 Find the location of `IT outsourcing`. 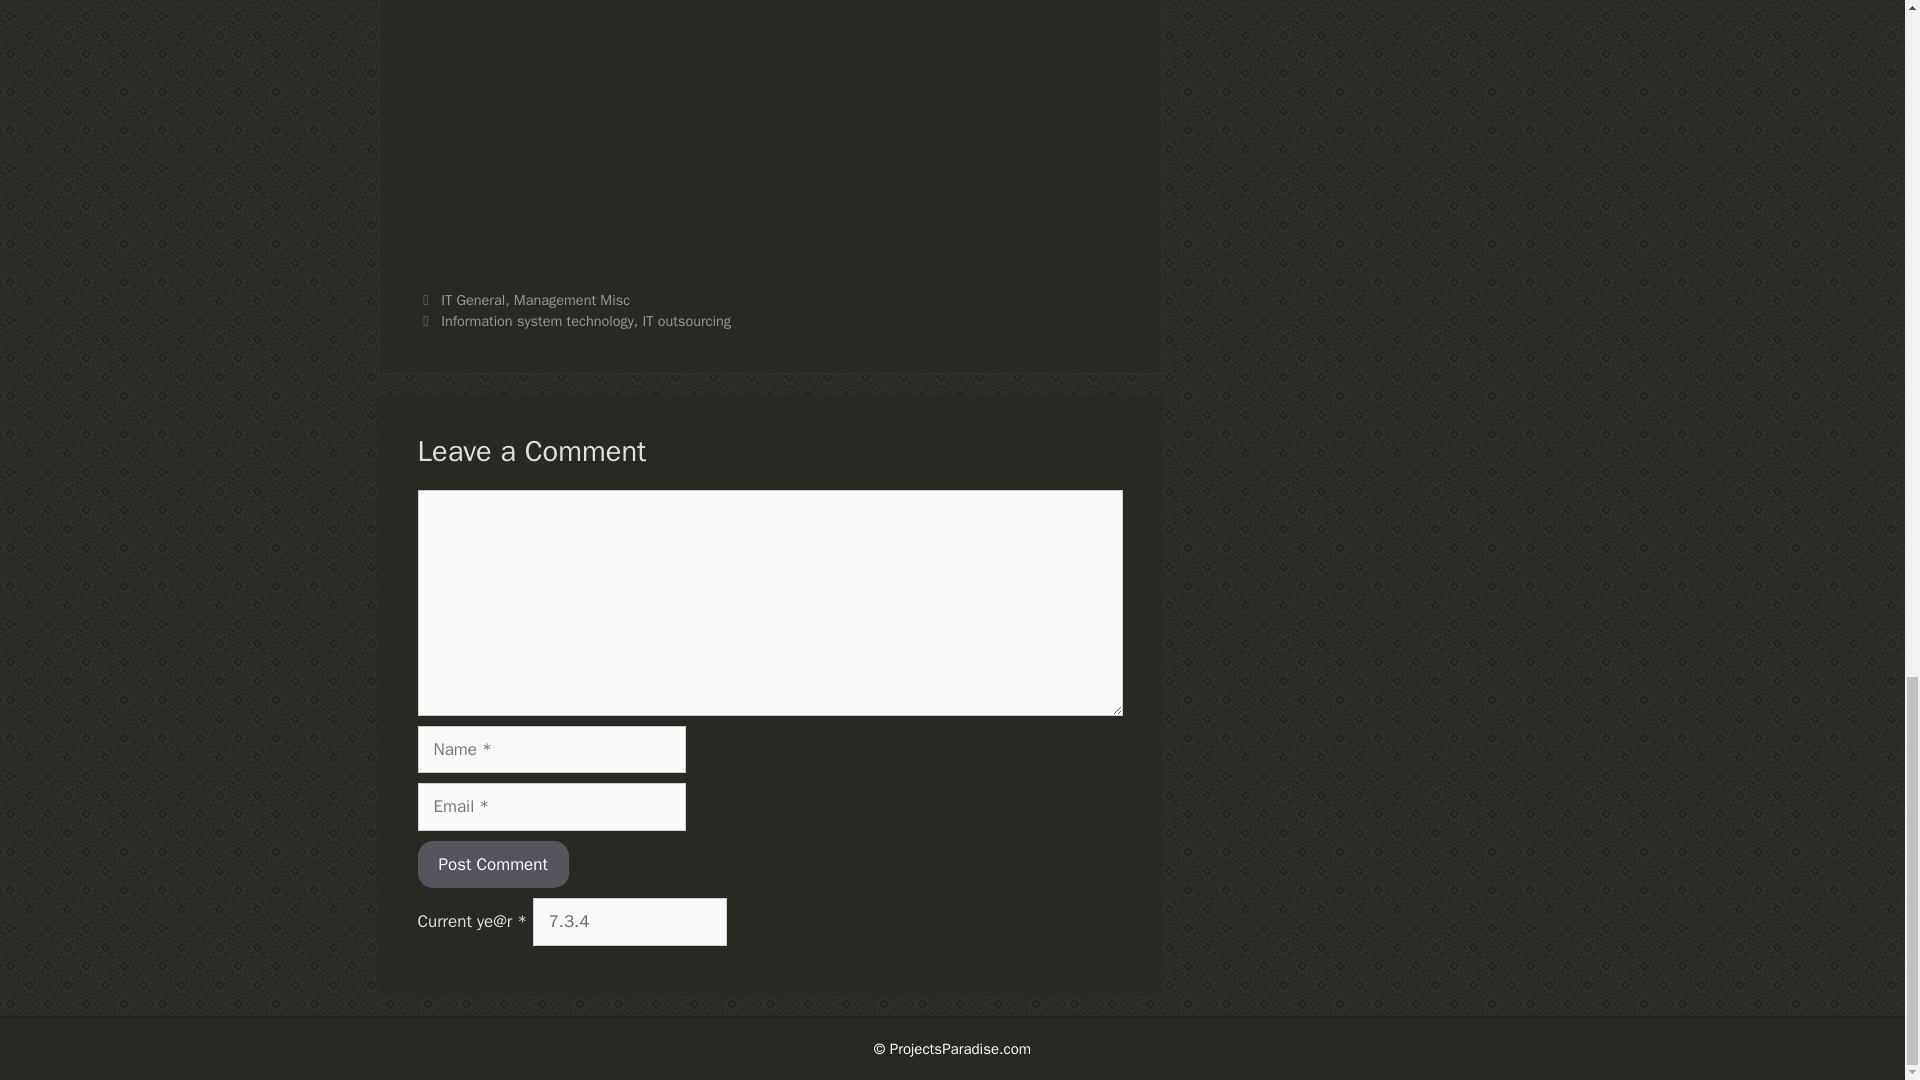

IT outsourcing is located at coordinates (686, 321).